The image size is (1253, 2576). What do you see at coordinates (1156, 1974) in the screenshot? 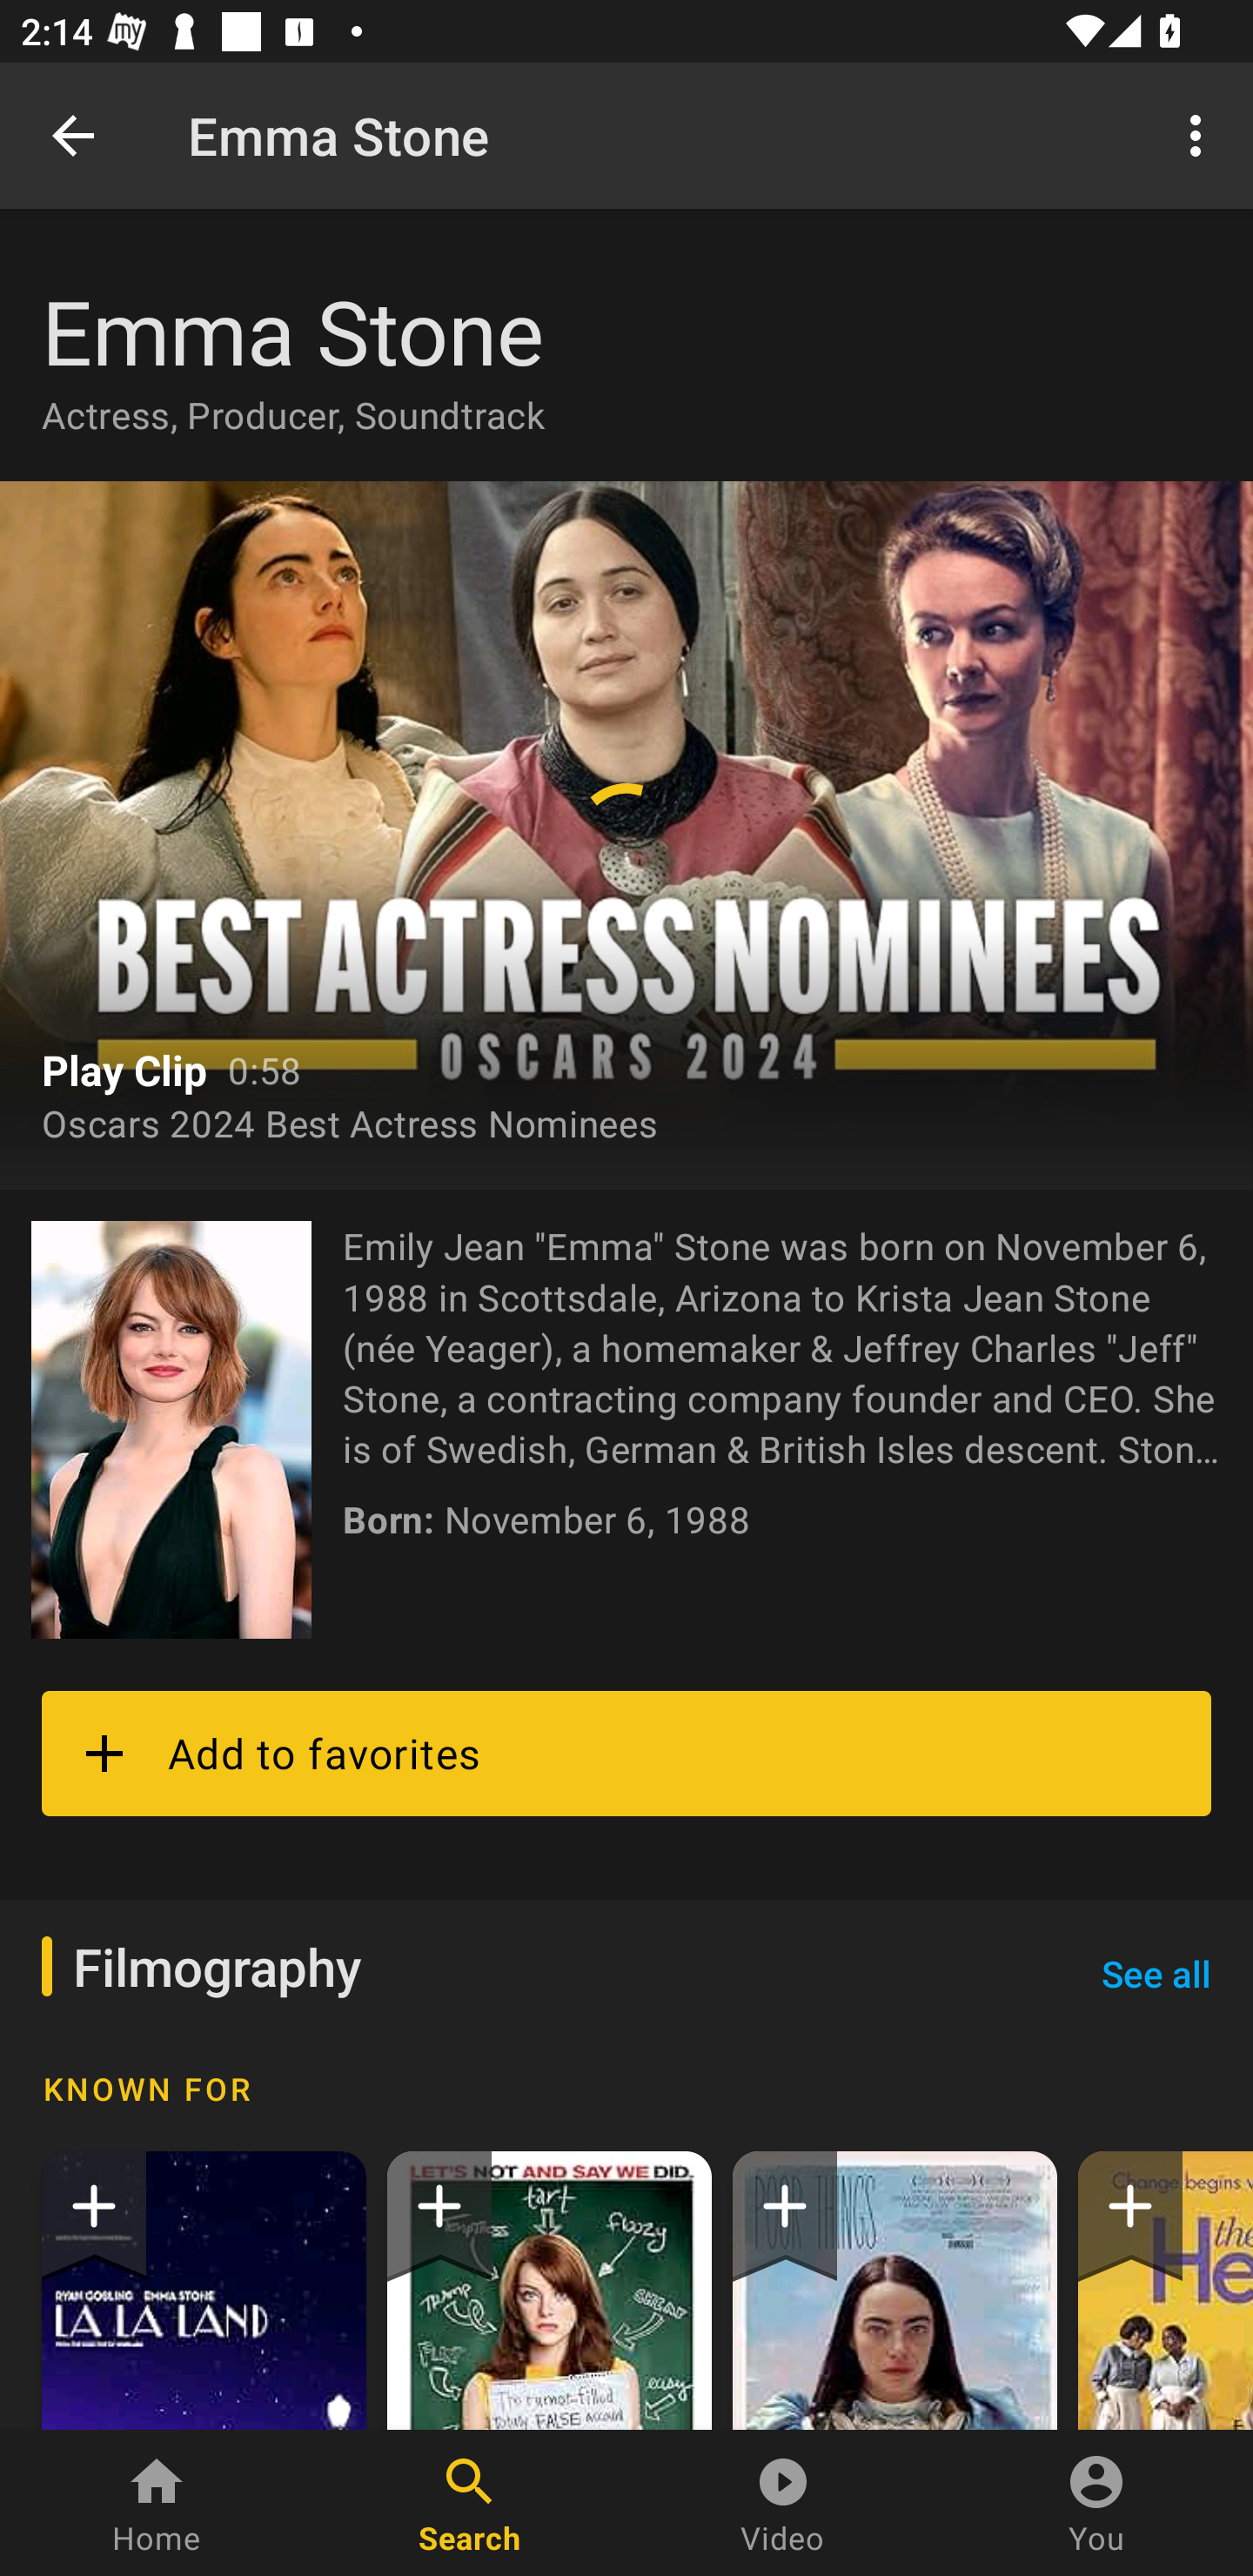
I see `See all See all ` at bounding box center [1156, 1974].